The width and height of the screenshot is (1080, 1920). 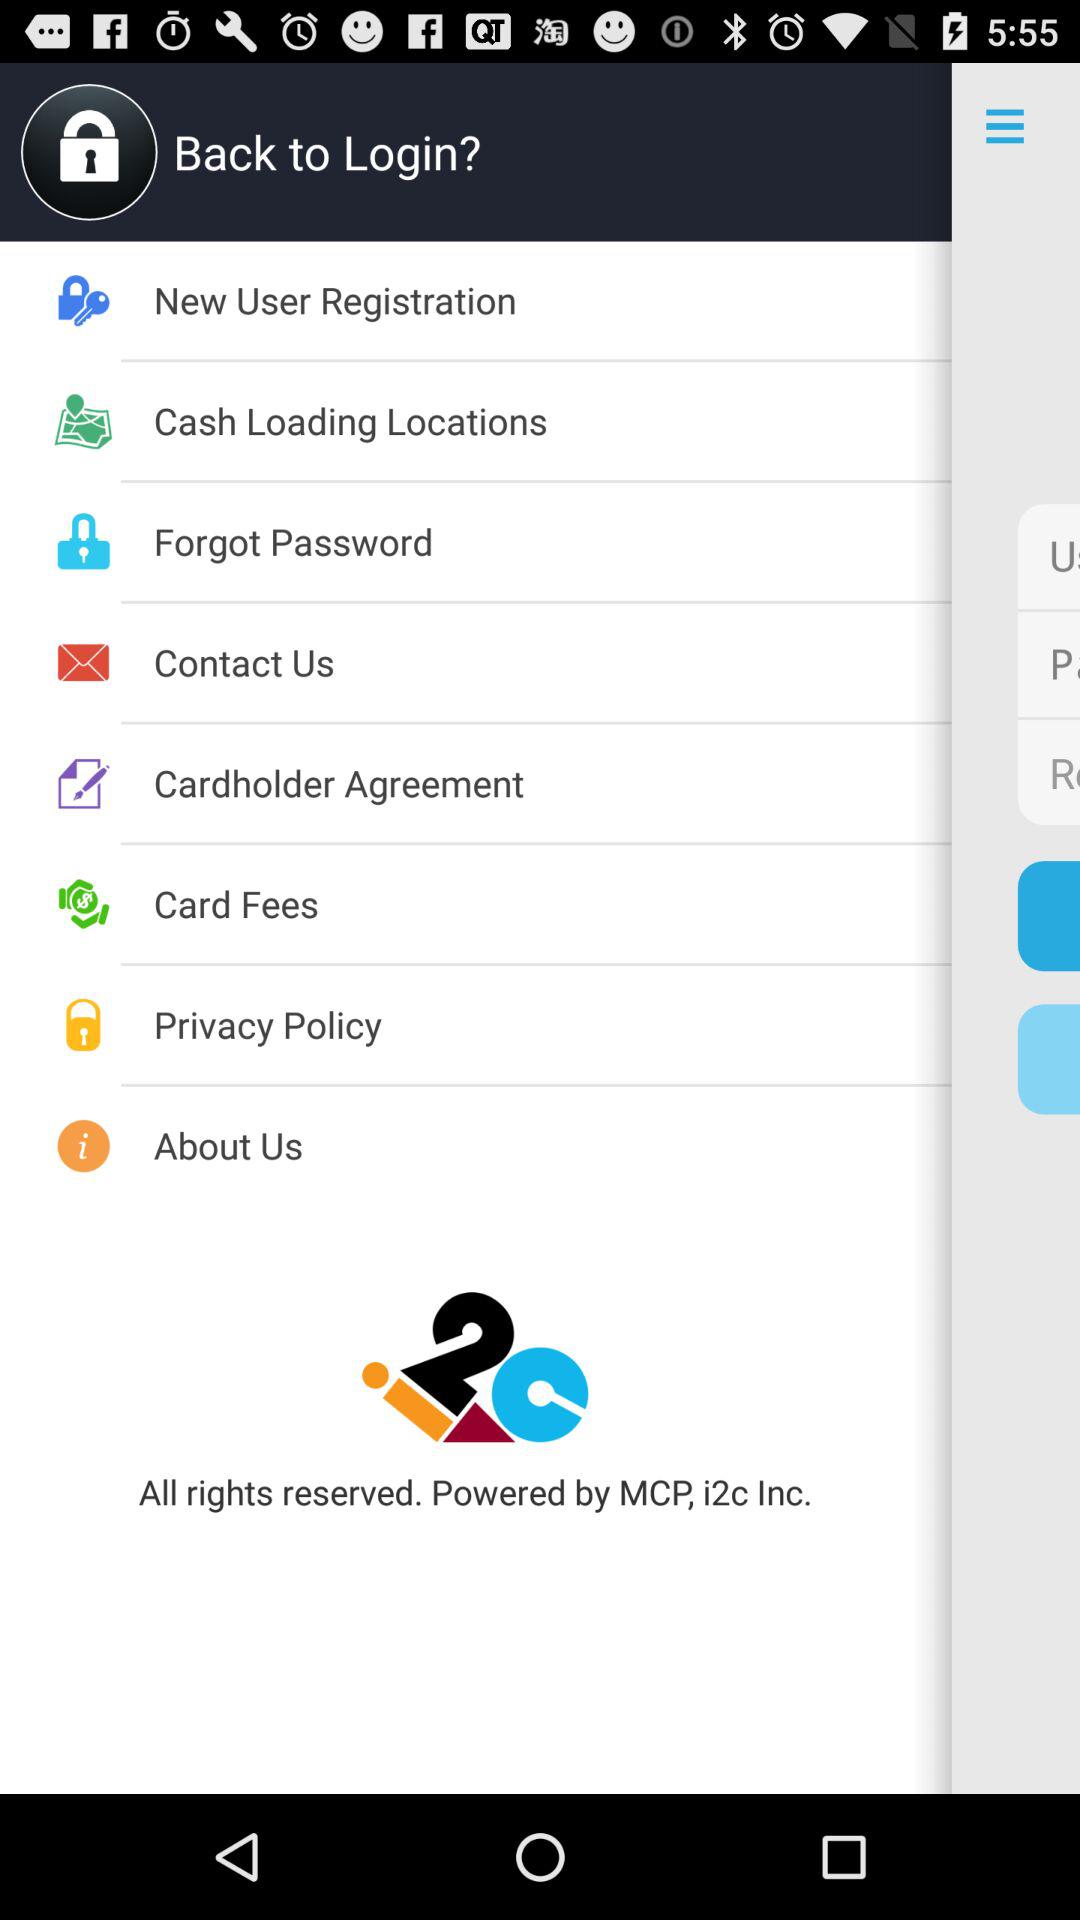 What do you see at coordinates (552, 782) in the screenshot?
I see `press the icon to the left of the remember me` at bounding box center [552, 782].